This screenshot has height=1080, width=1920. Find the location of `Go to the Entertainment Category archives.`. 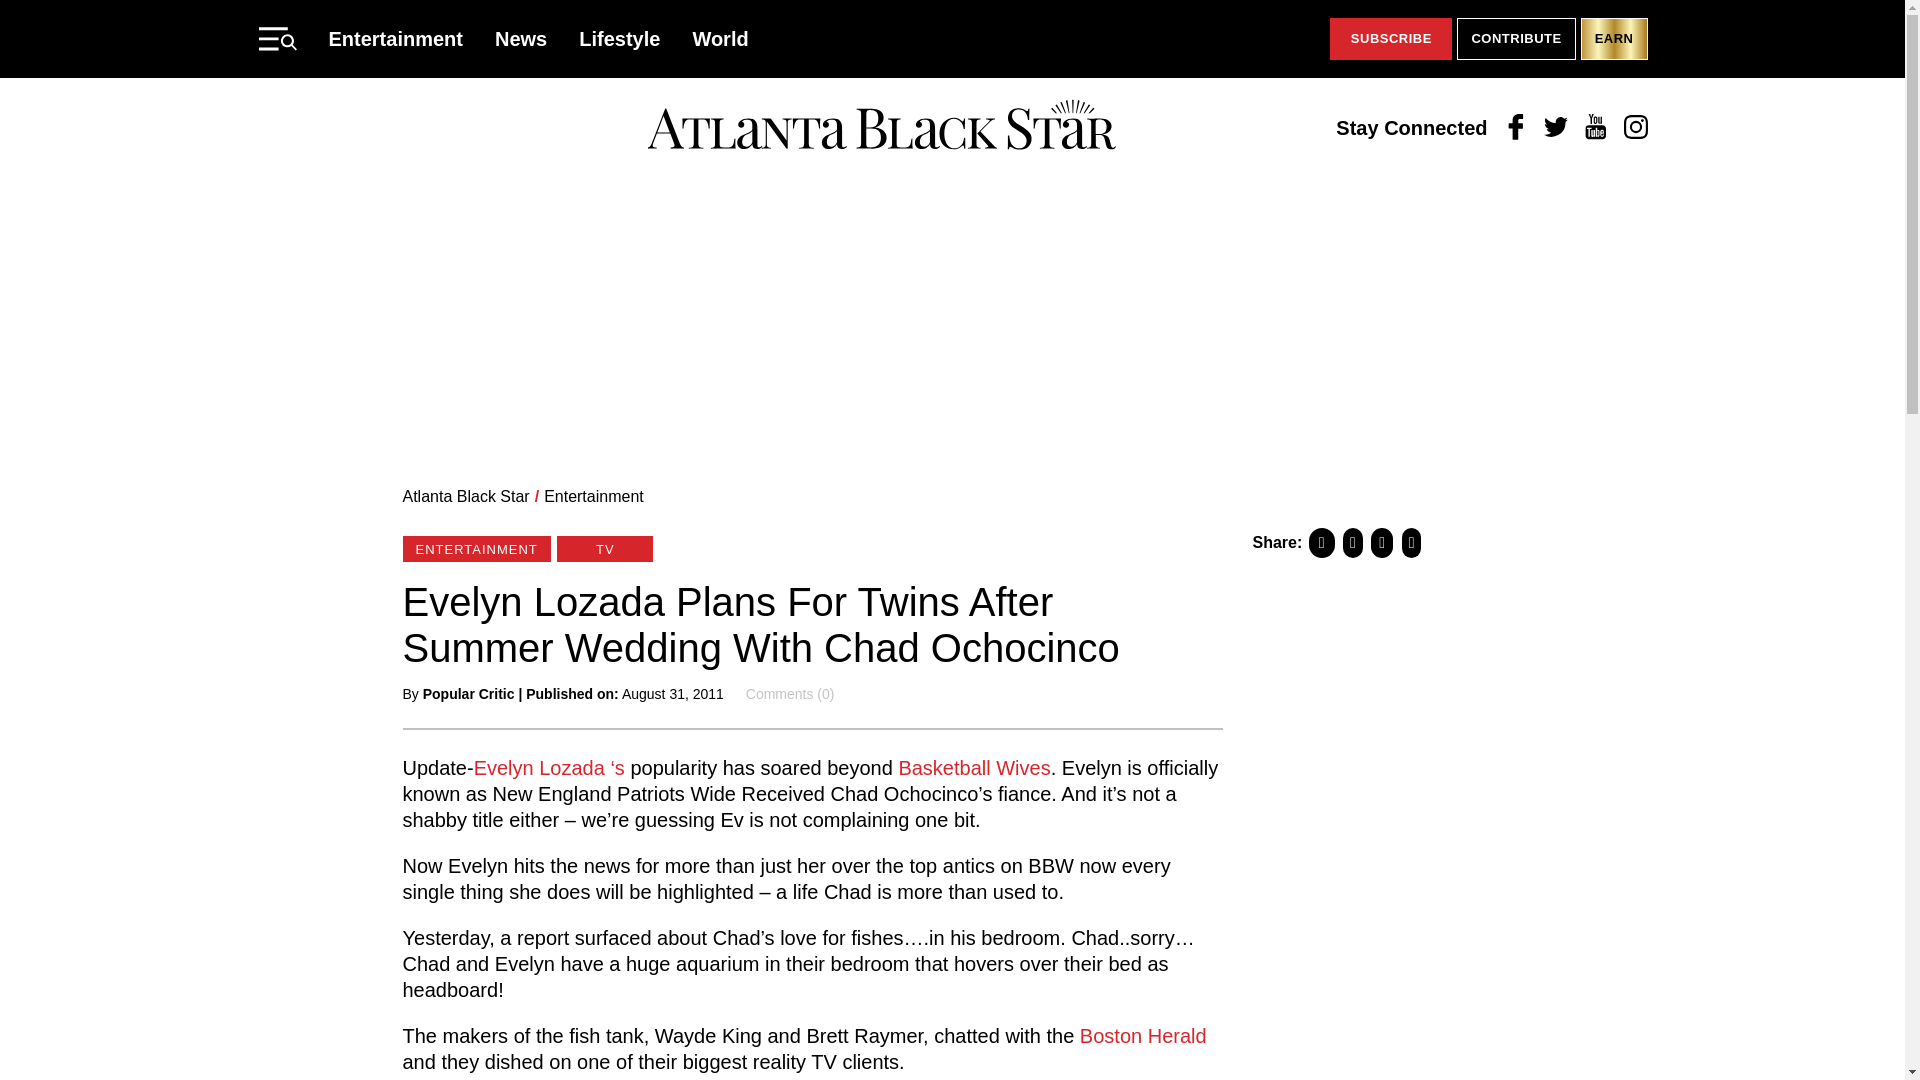

Go to the Entertainment Category archives. is located at coordinates (593, 496).